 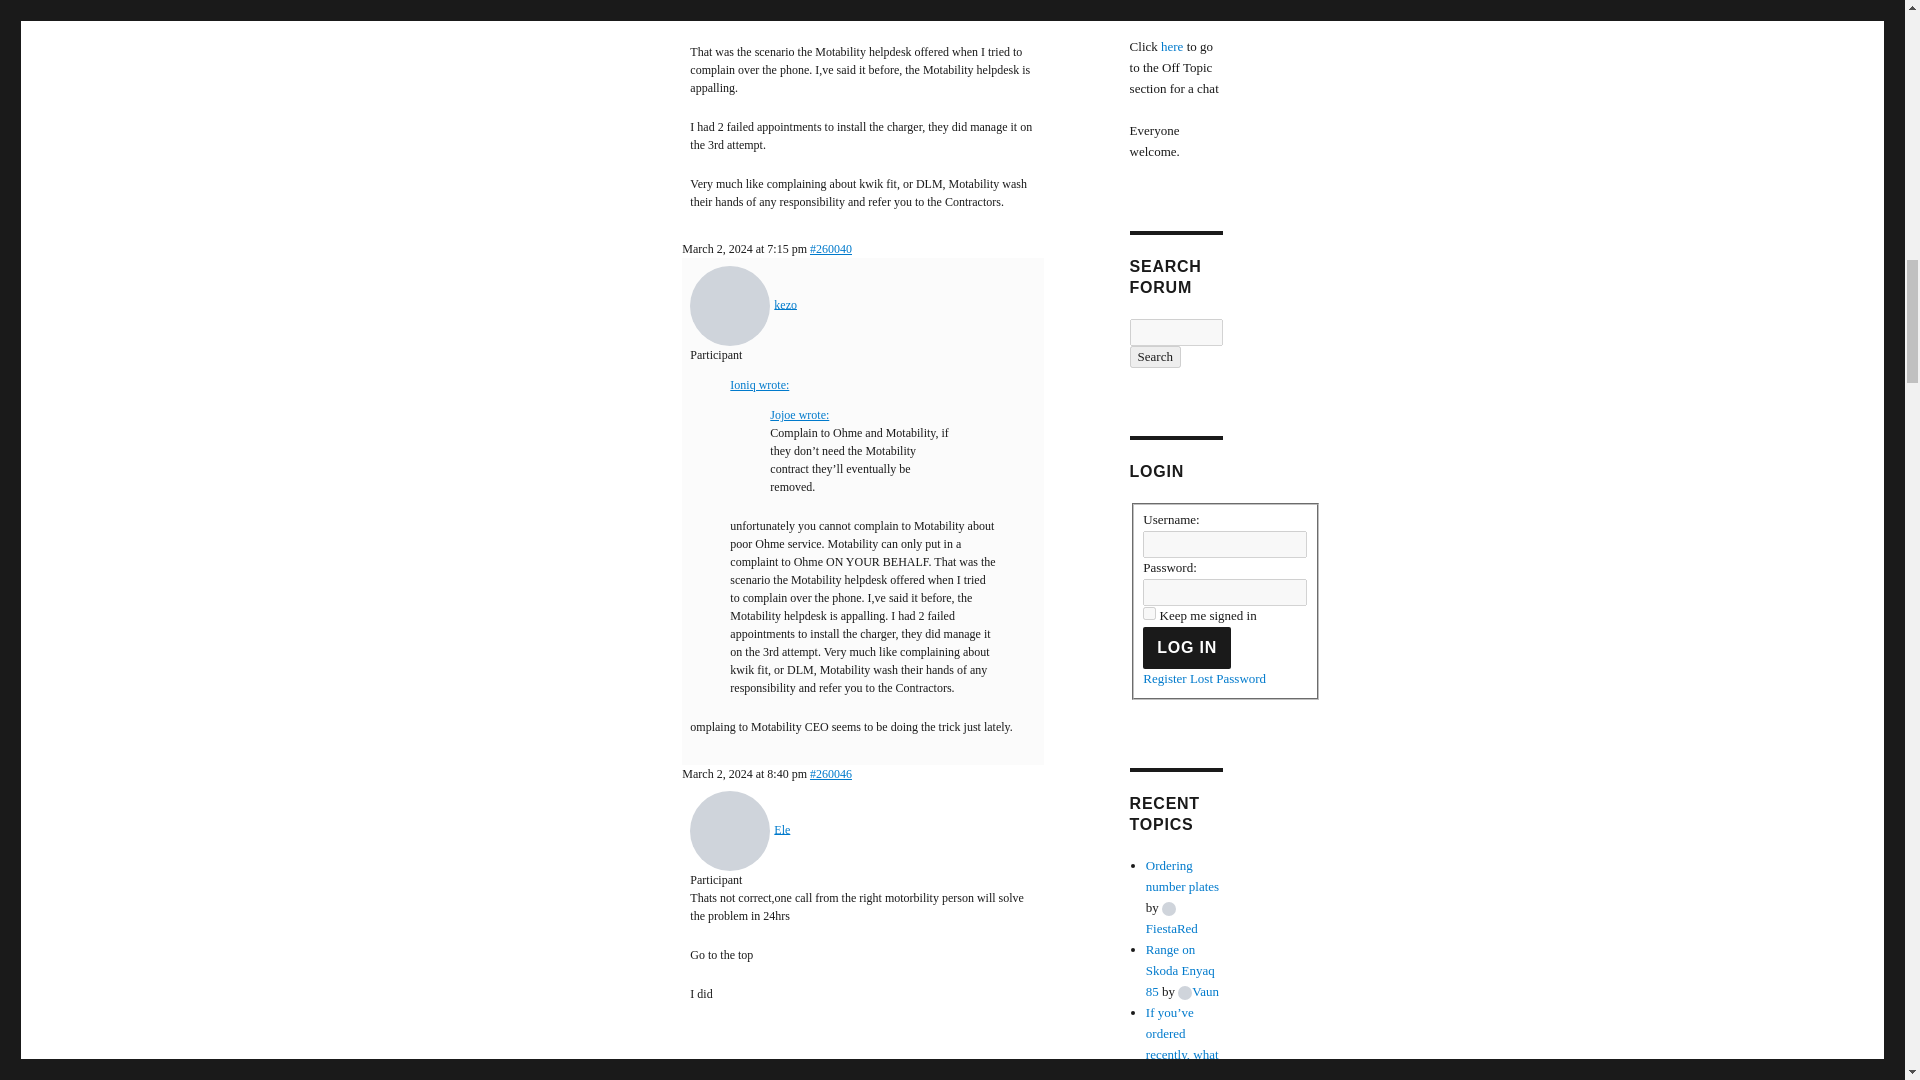 What do you see at coordinates (742, 304) in the screenshot?
I see `View kezo's profile` at bounding box center [742, 304].